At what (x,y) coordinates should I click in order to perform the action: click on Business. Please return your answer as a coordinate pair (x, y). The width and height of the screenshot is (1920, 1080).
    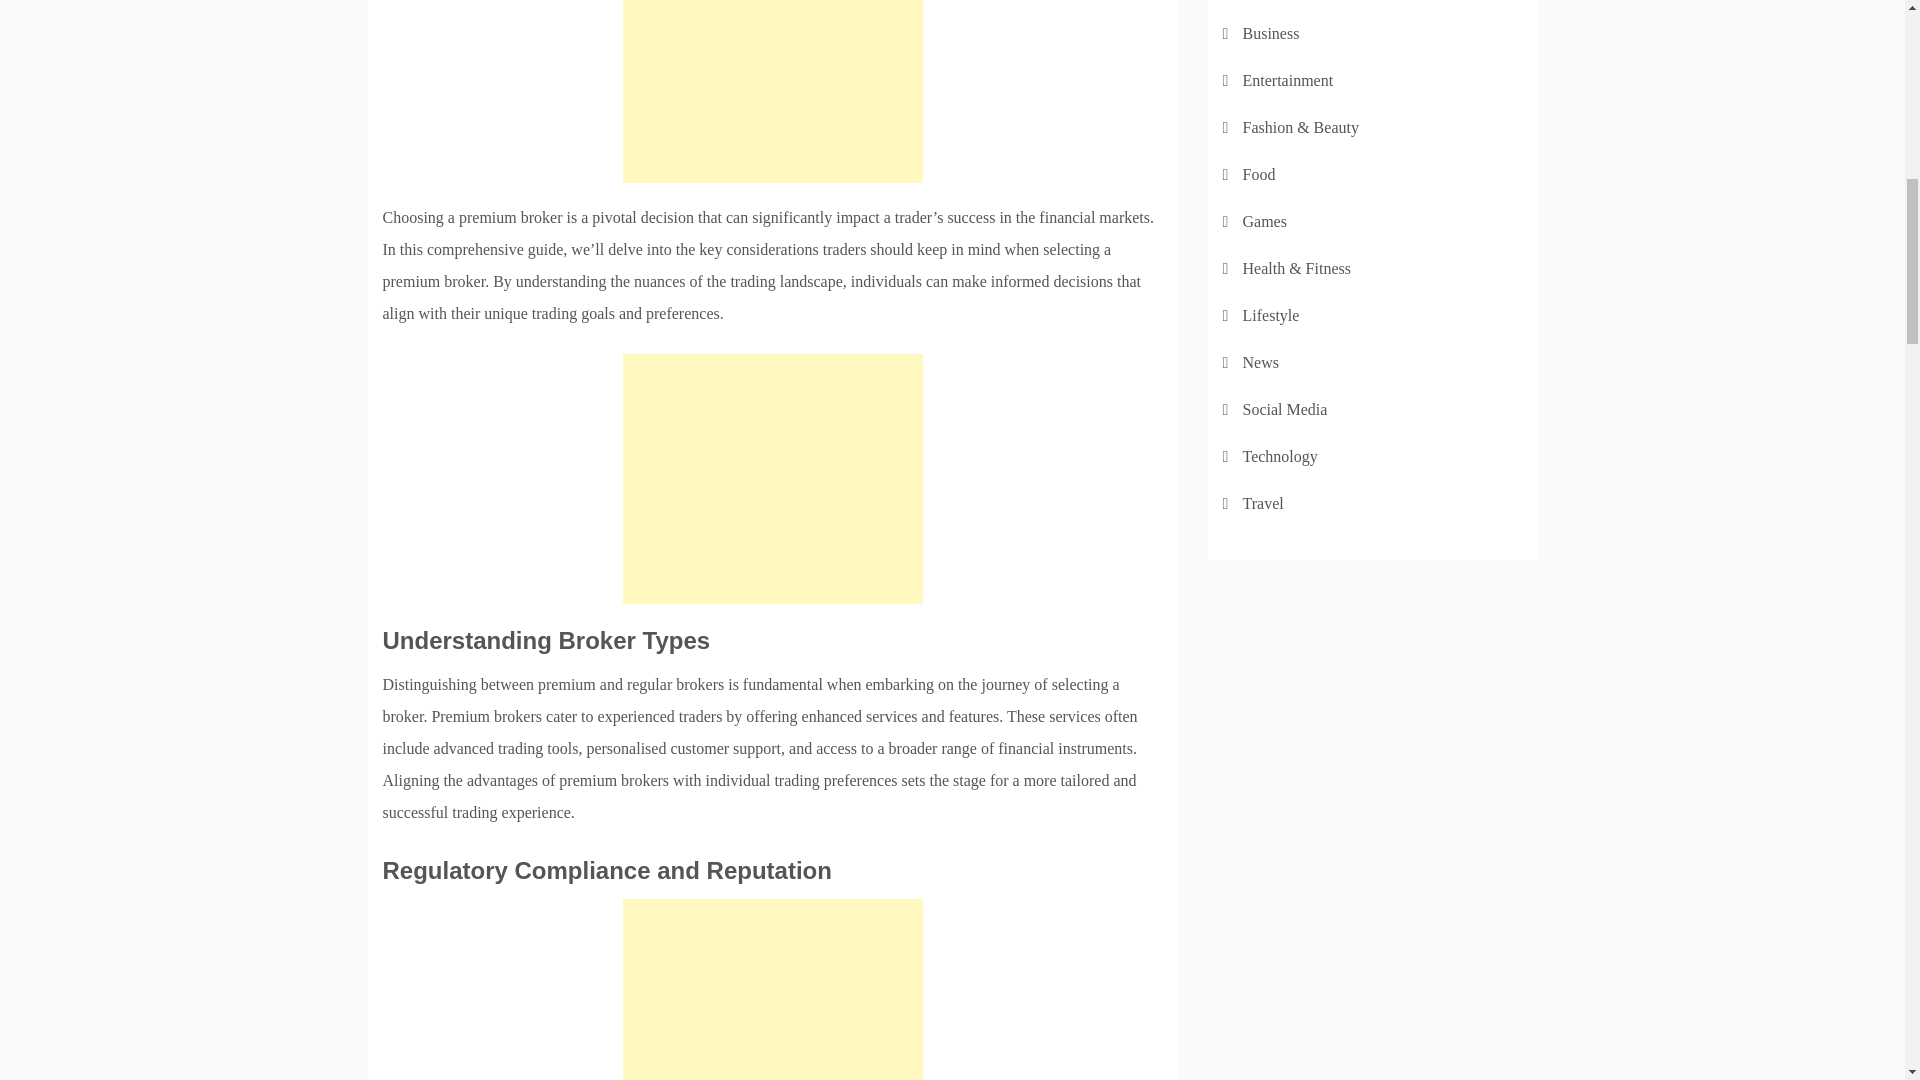
    Looking at the image, I should click on (1270, 33).